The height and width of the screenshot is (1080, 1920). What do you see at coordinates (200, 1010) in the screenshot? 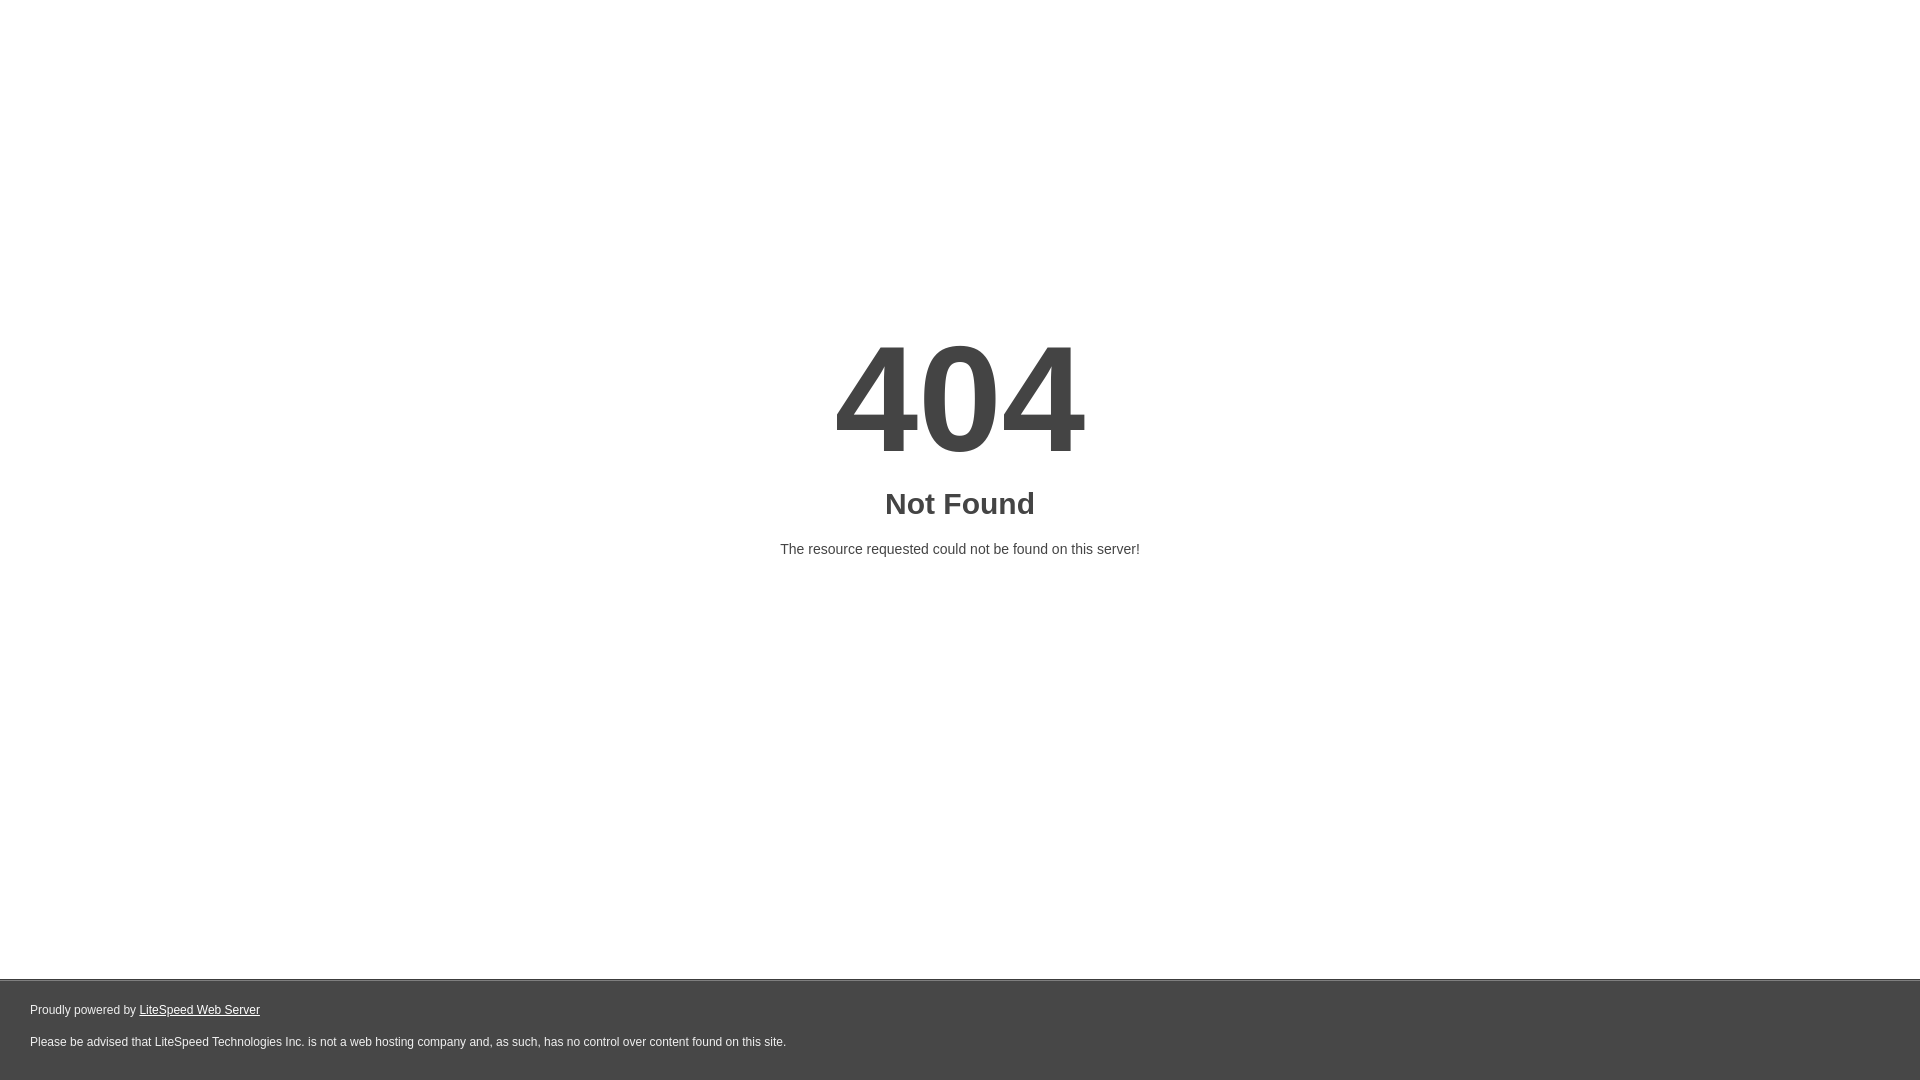
I see `LiteSpeed Web Server` at bounding box center [200, 1010].